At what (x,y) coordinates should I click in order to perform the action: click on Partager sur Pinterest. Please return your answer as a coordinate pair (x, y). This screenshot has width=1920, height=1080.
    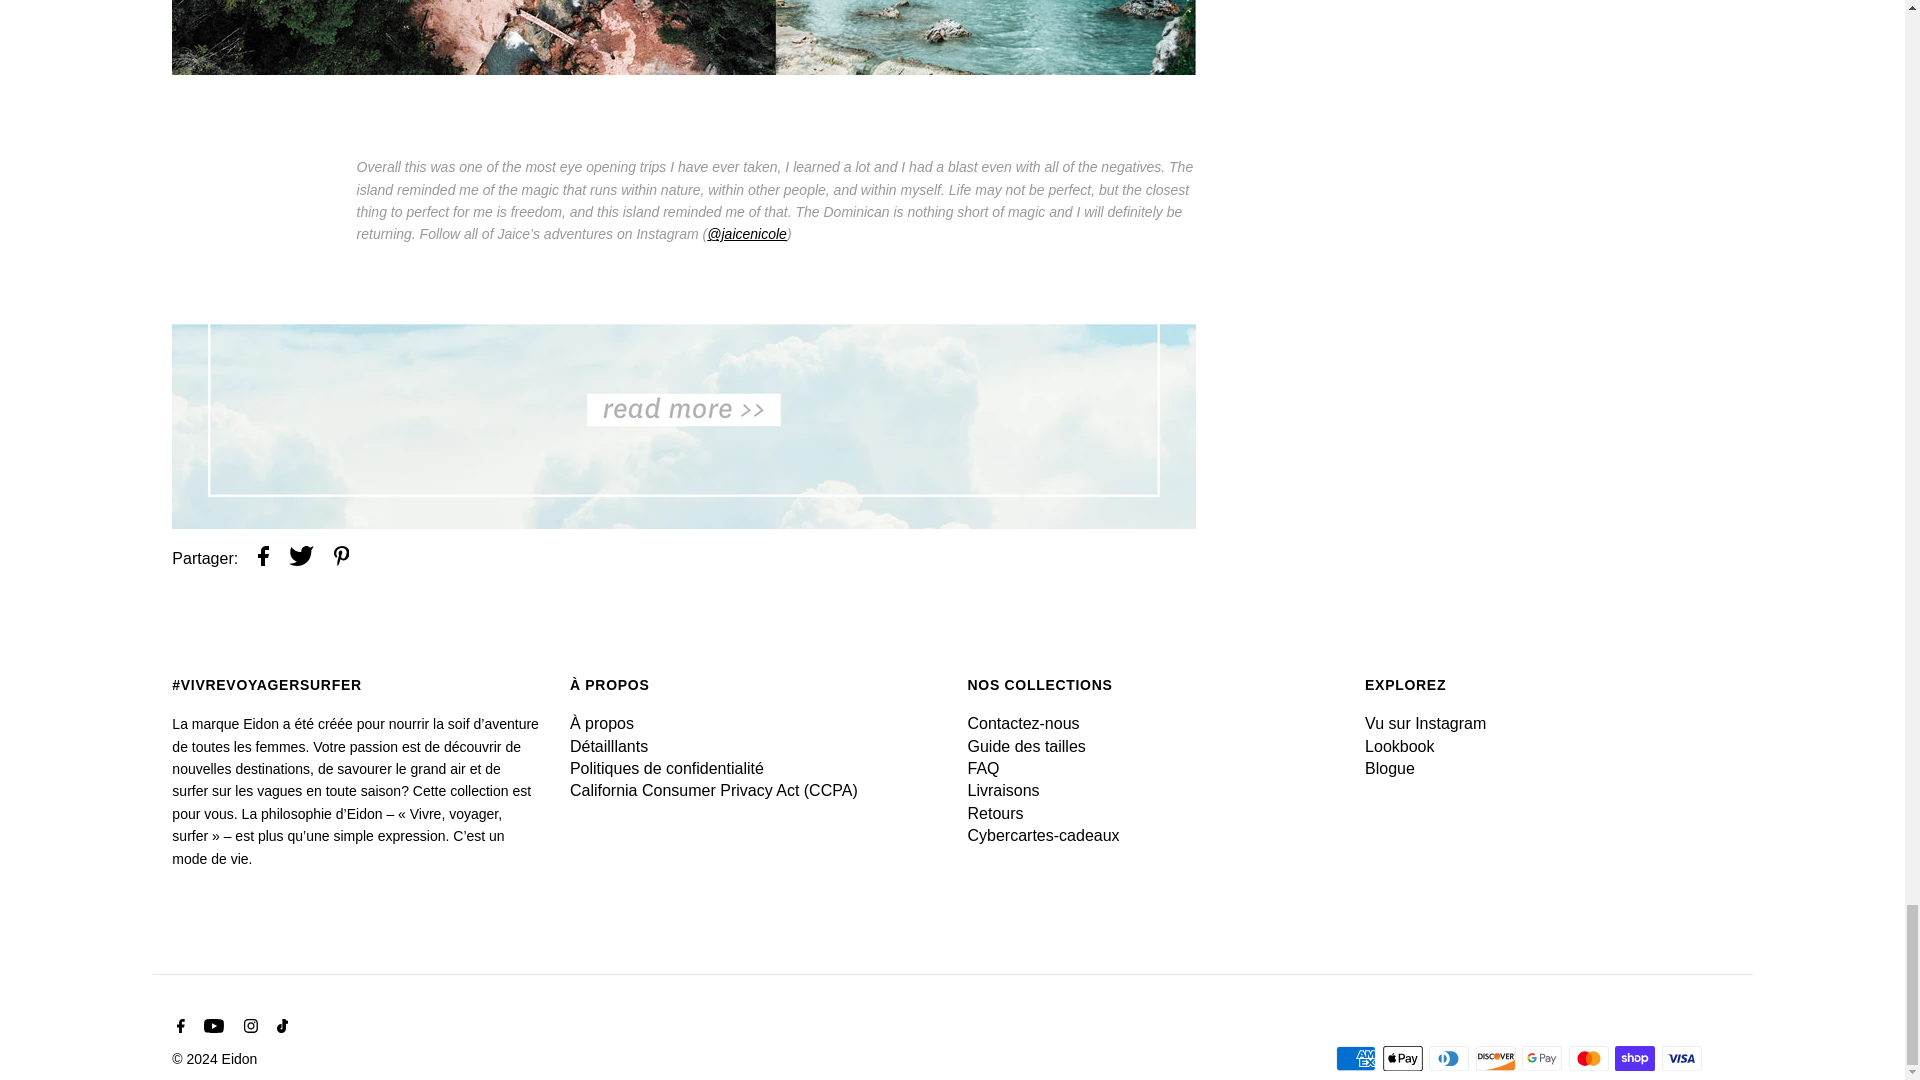
    Looking at the image, I should click on (342, 559).